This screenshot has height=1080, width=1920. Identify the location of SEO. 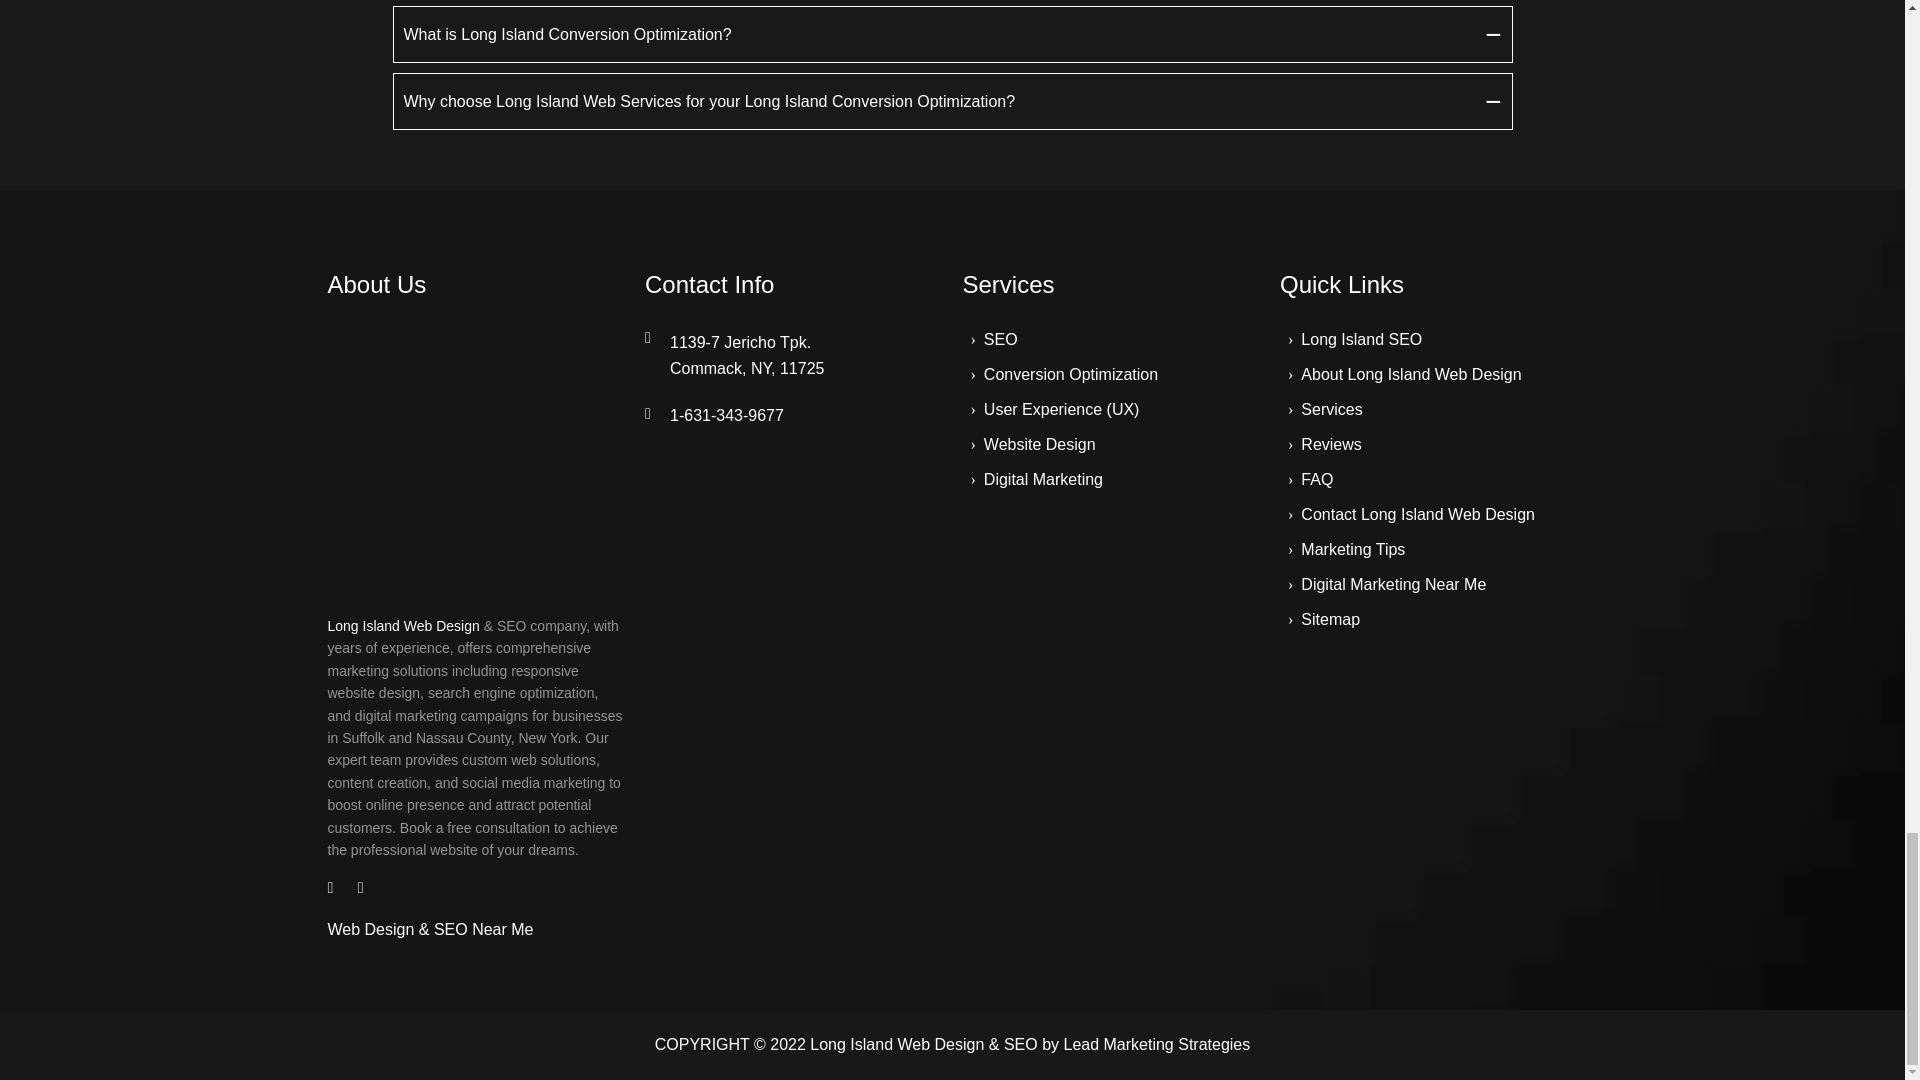
(1040, 444).